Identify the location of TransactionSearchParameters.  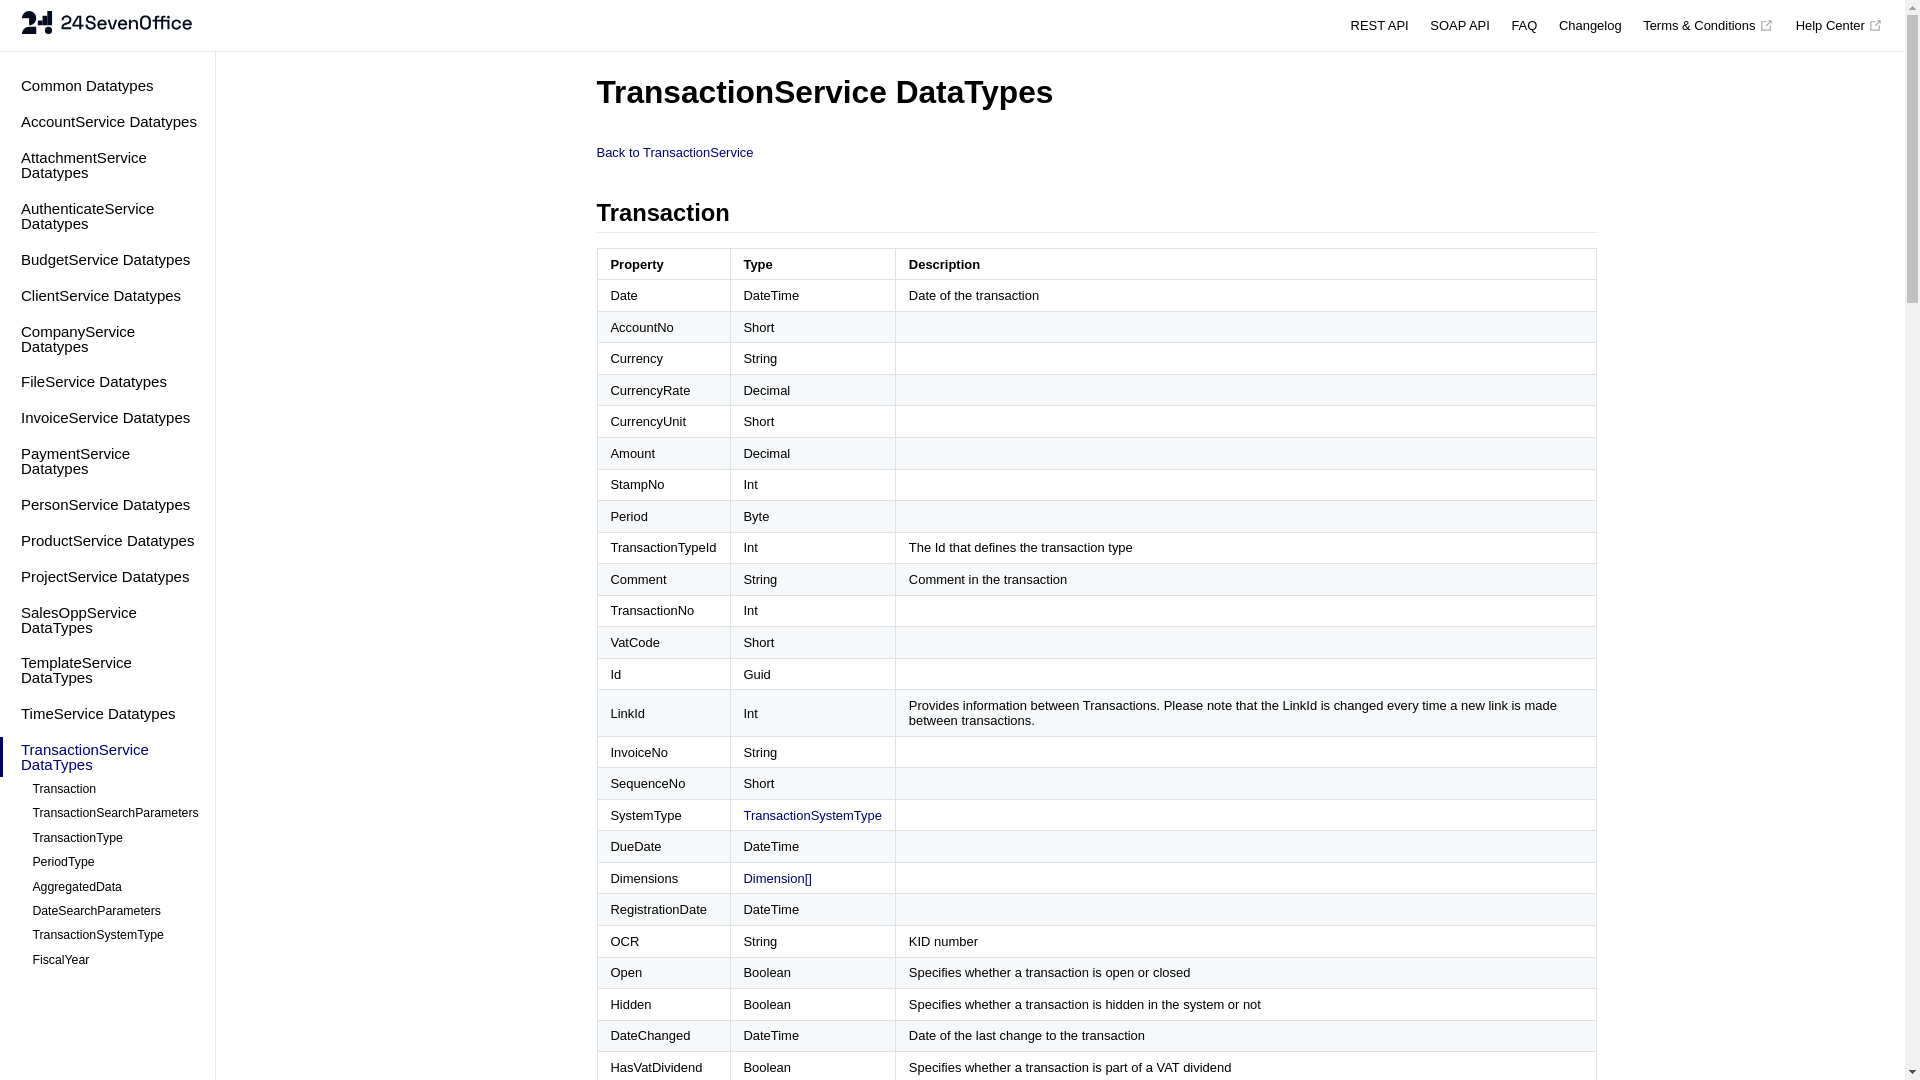
(114, 814).